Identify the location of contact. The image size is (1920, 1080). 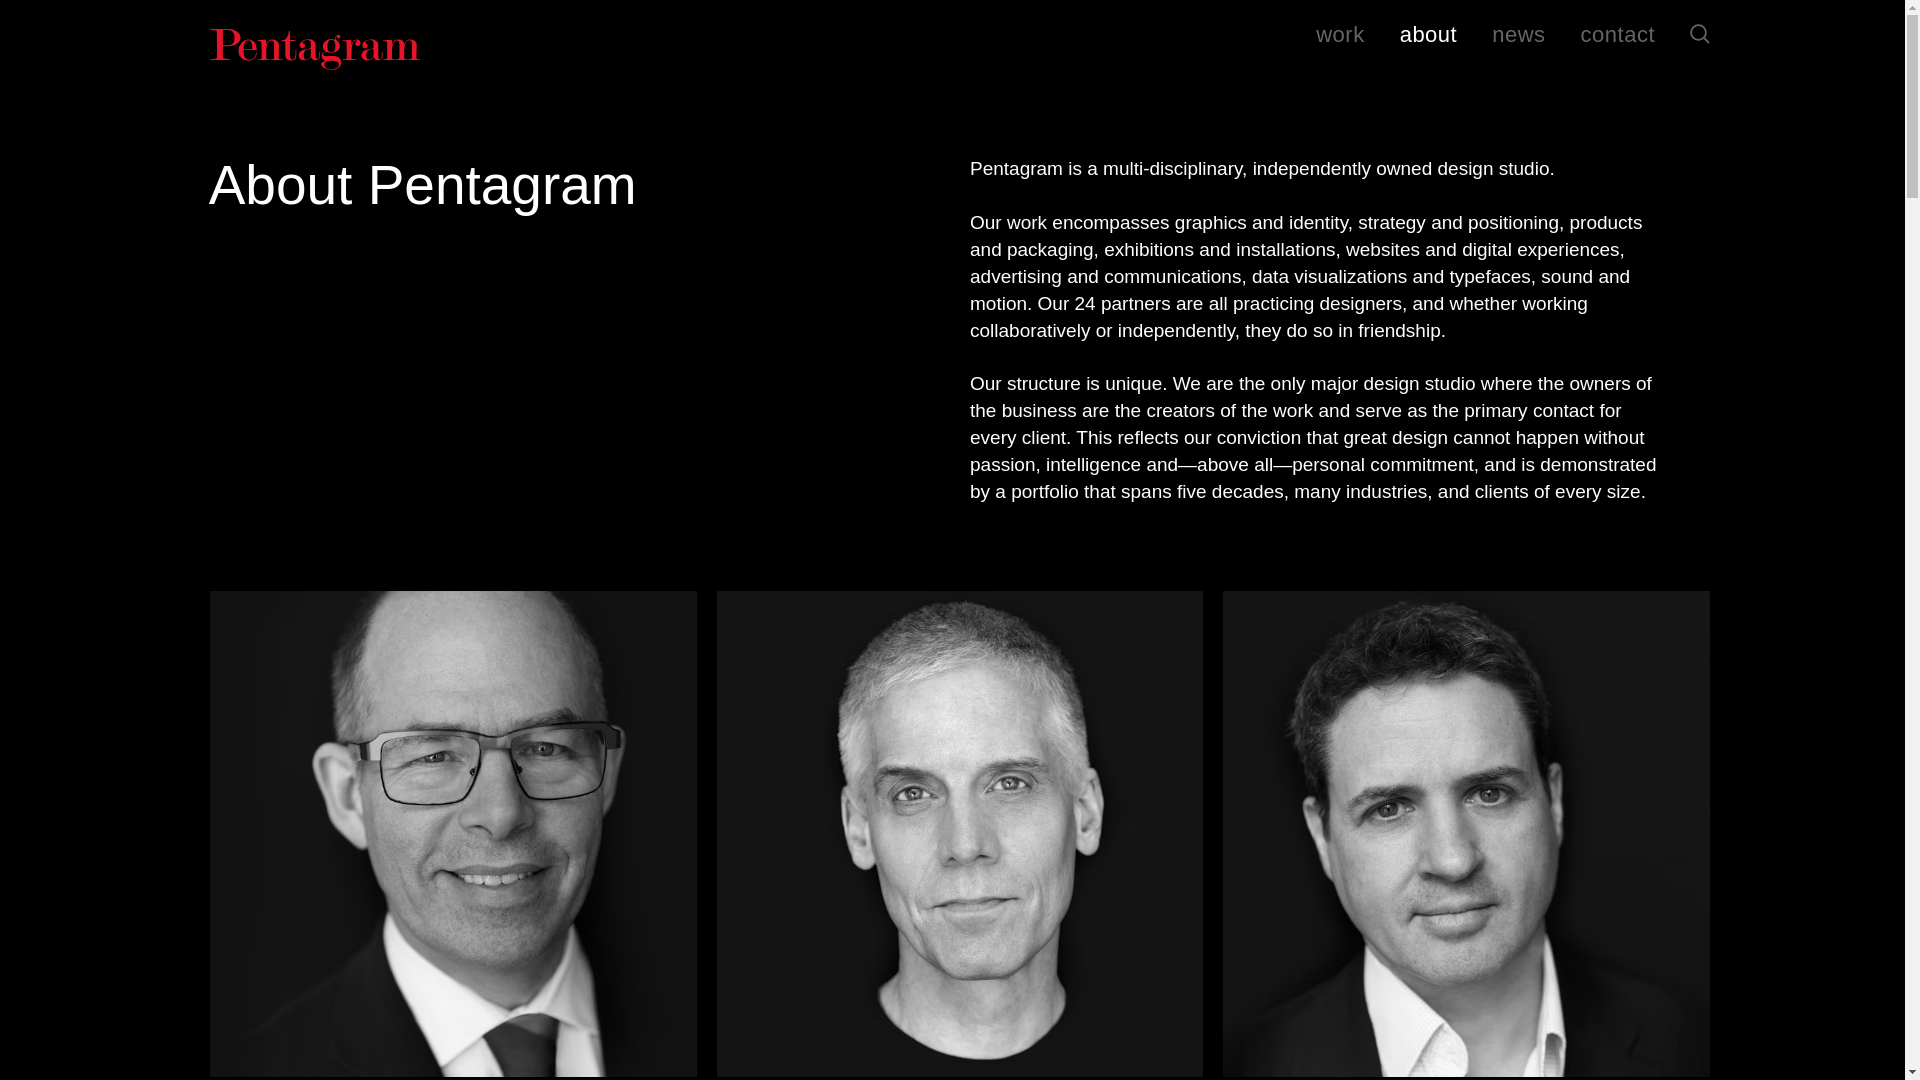
(1618, 35).